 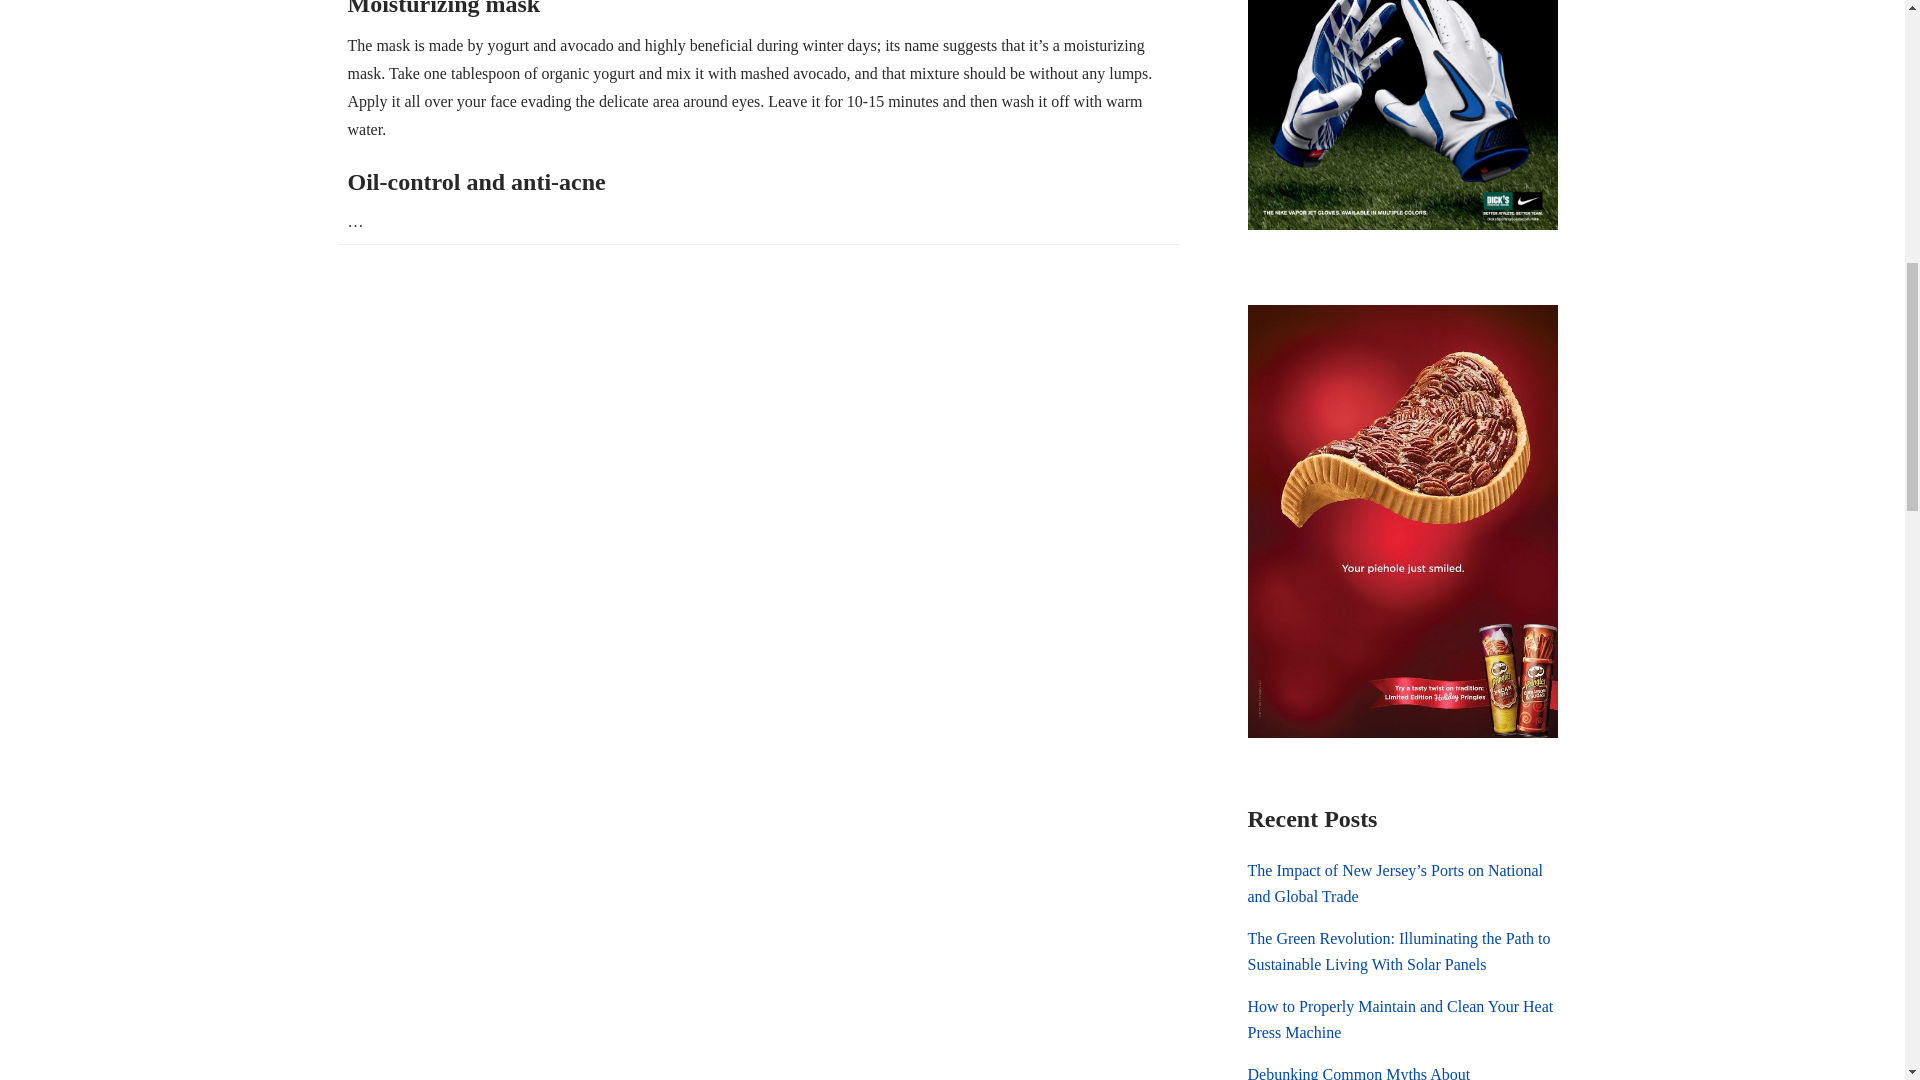 I want to click on How to Properly Maintain and Clean Your Heat Press Machine, so click(x=1402, y=1020).